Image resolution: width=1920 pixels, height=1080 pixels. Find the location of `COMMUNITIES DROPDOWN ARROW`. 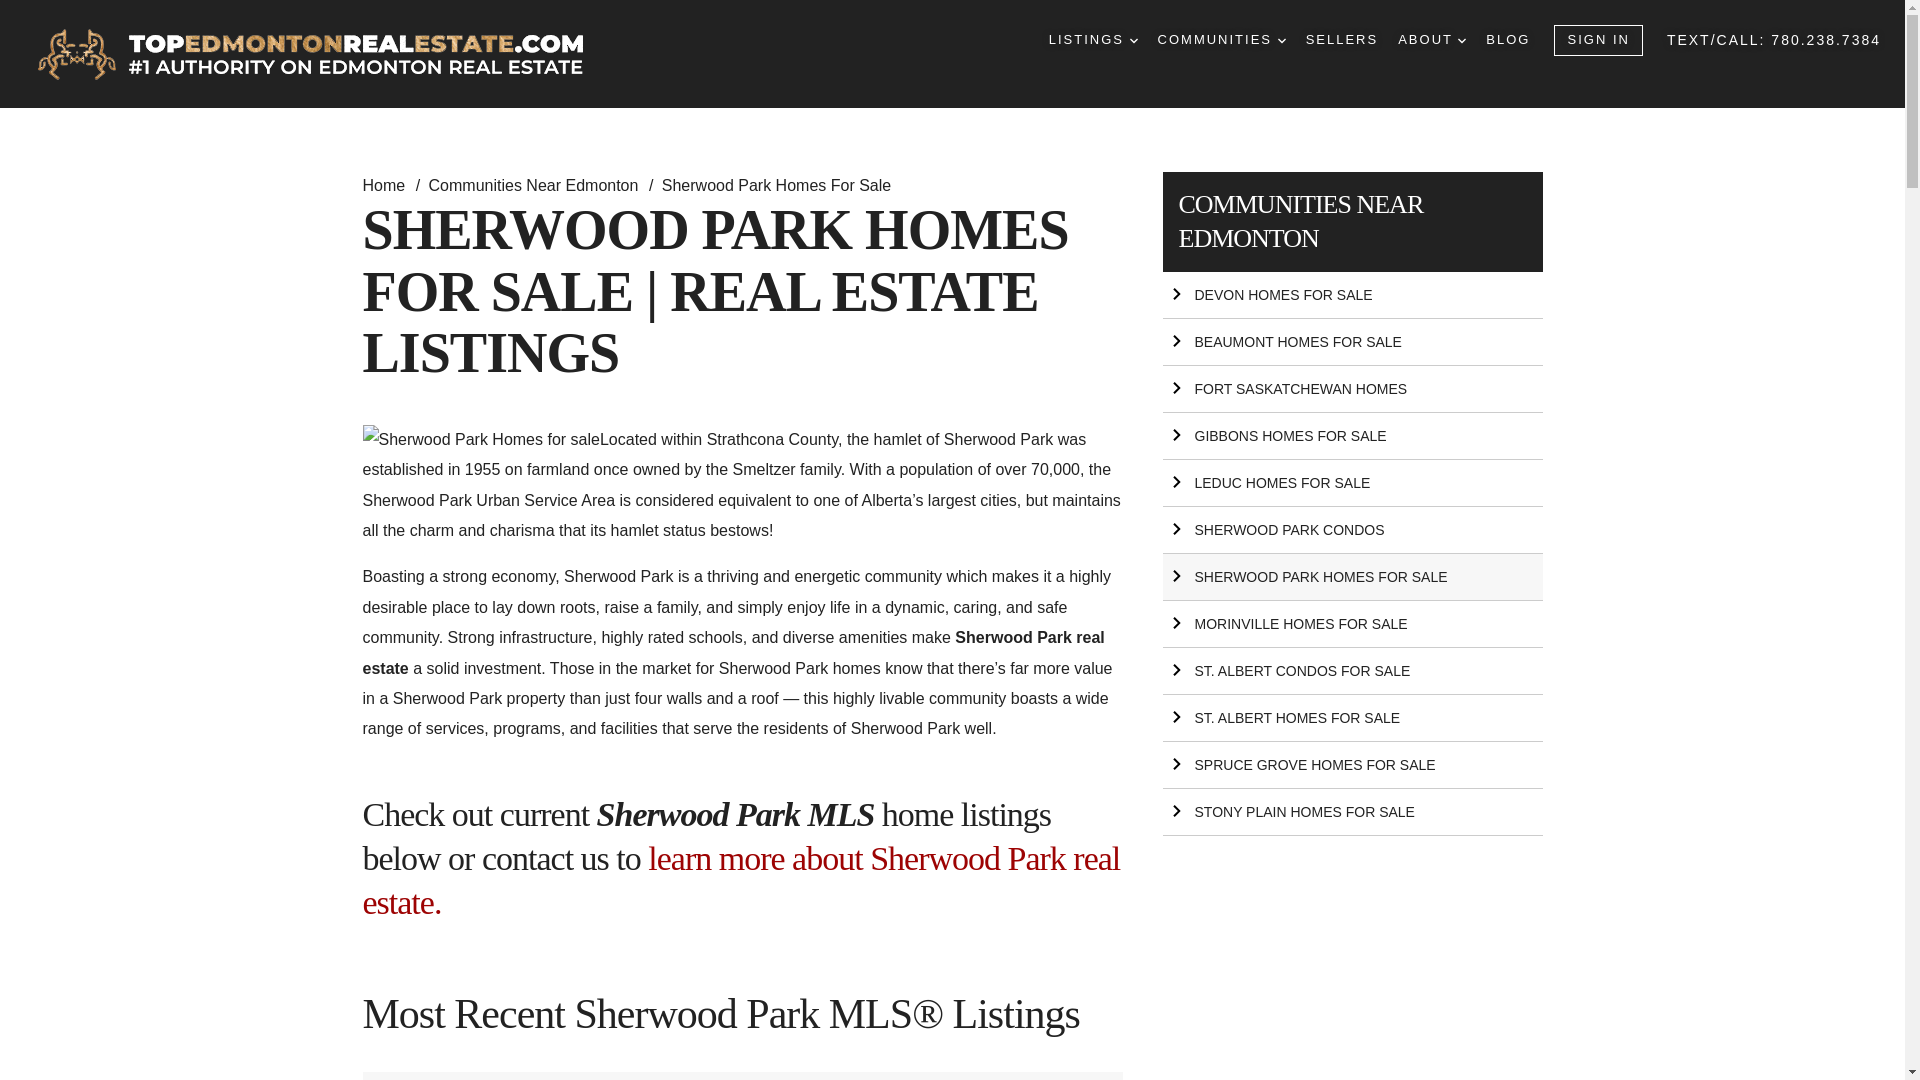

COMMUNITIES DROPDOWN ARROW is located at coordinates (1222, 40).